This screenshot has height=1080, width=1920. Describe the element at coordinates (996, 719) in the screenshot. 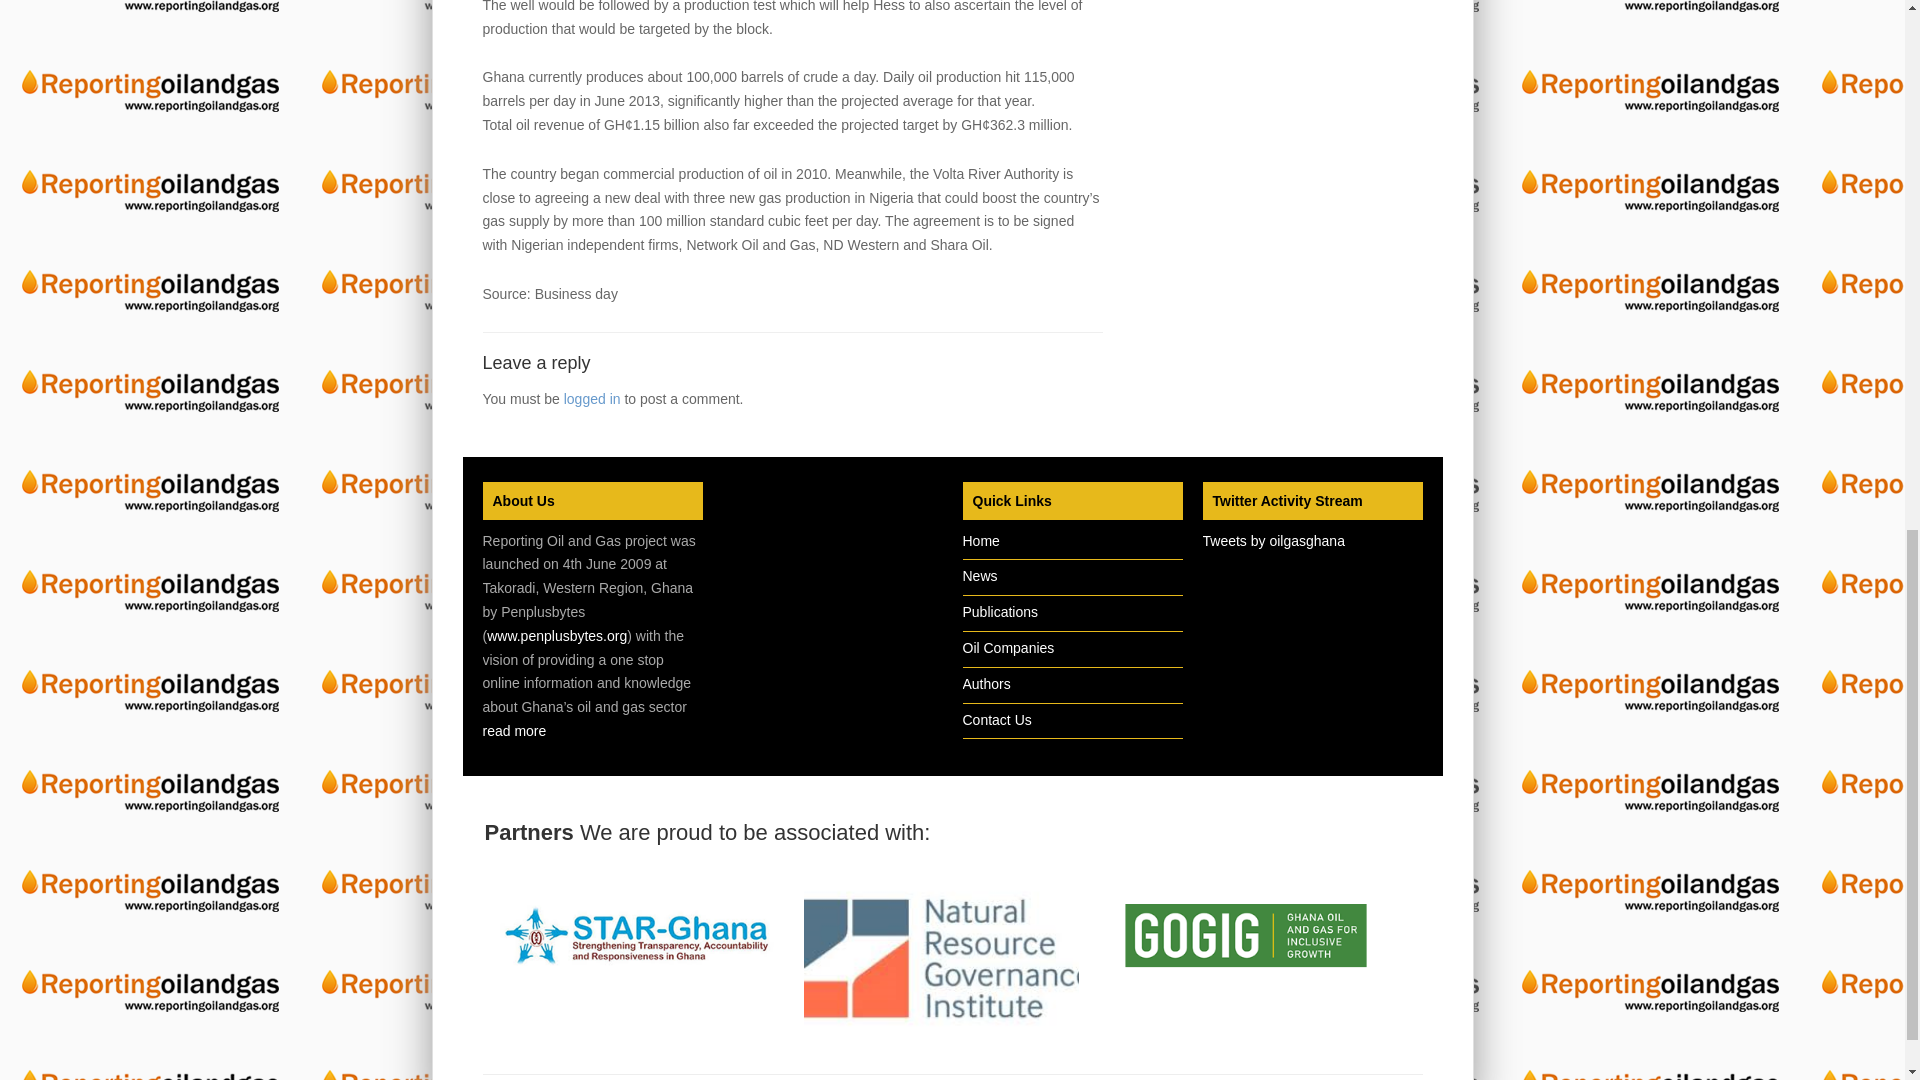

I see `Contact Us` at that location.